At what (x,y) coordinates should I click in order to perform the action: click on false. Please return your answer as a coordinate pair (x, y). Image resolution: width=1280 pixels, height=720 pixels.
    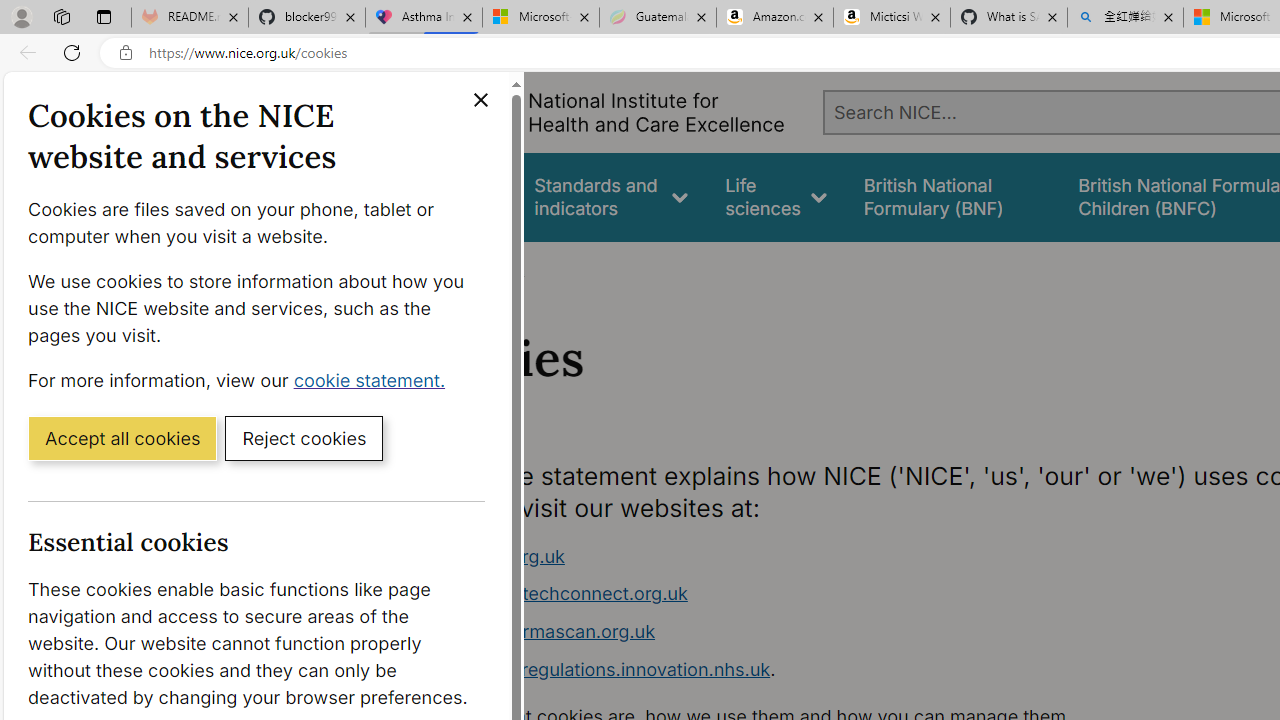
    Looking at the image, I should click on (952, 196).